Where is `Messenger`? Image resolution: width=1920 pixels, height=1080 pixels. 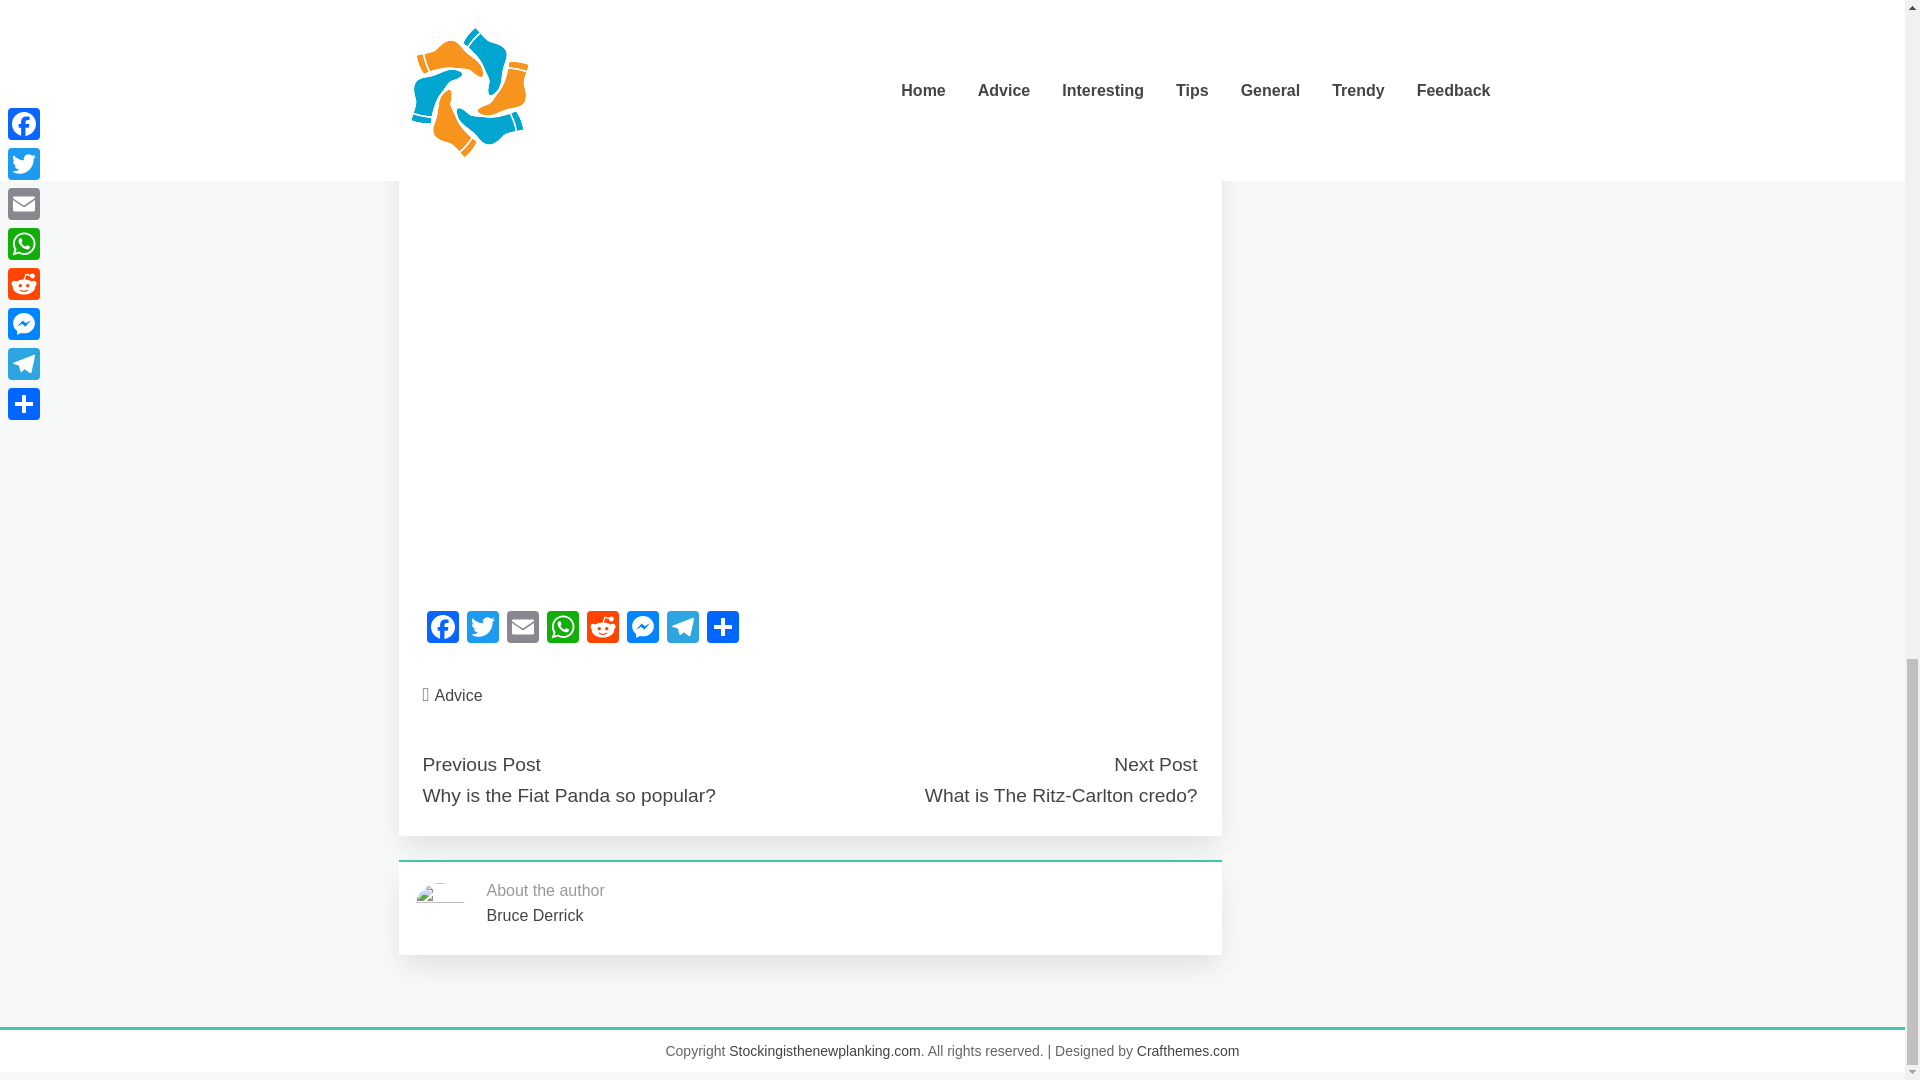
Messenger is located at coordinates (642, 630).